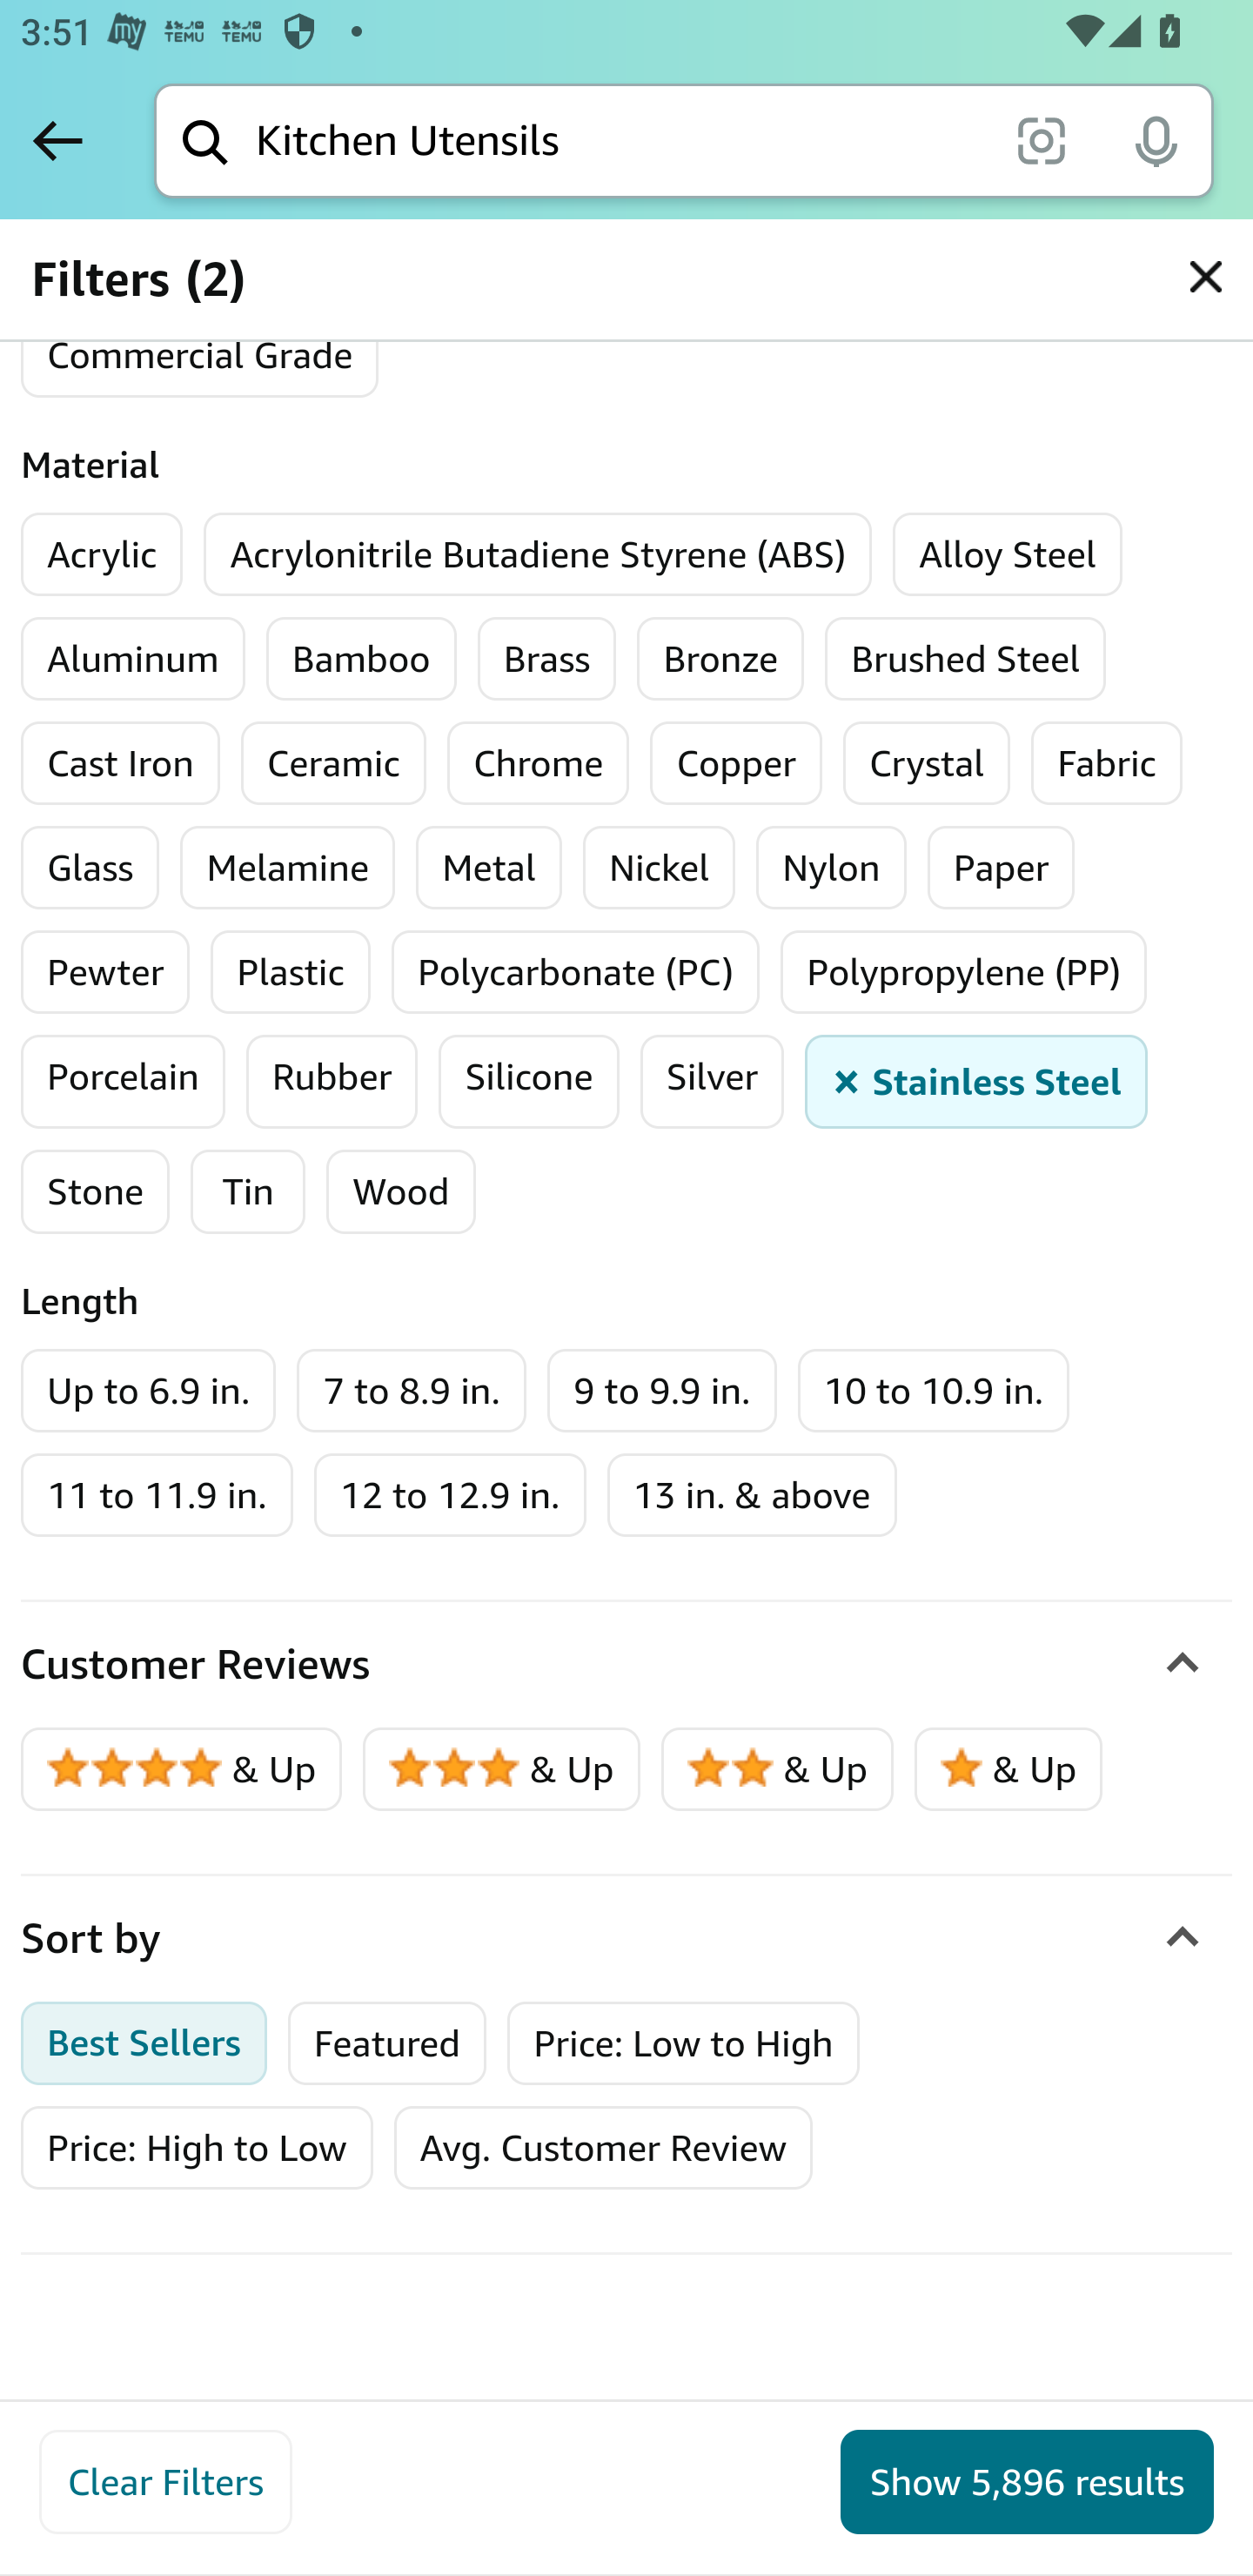 The height and width of the screenshot is (2576, 1253). Describe the element at coordinates (546, 660) in the screenshot. I see `Brass` at that location.